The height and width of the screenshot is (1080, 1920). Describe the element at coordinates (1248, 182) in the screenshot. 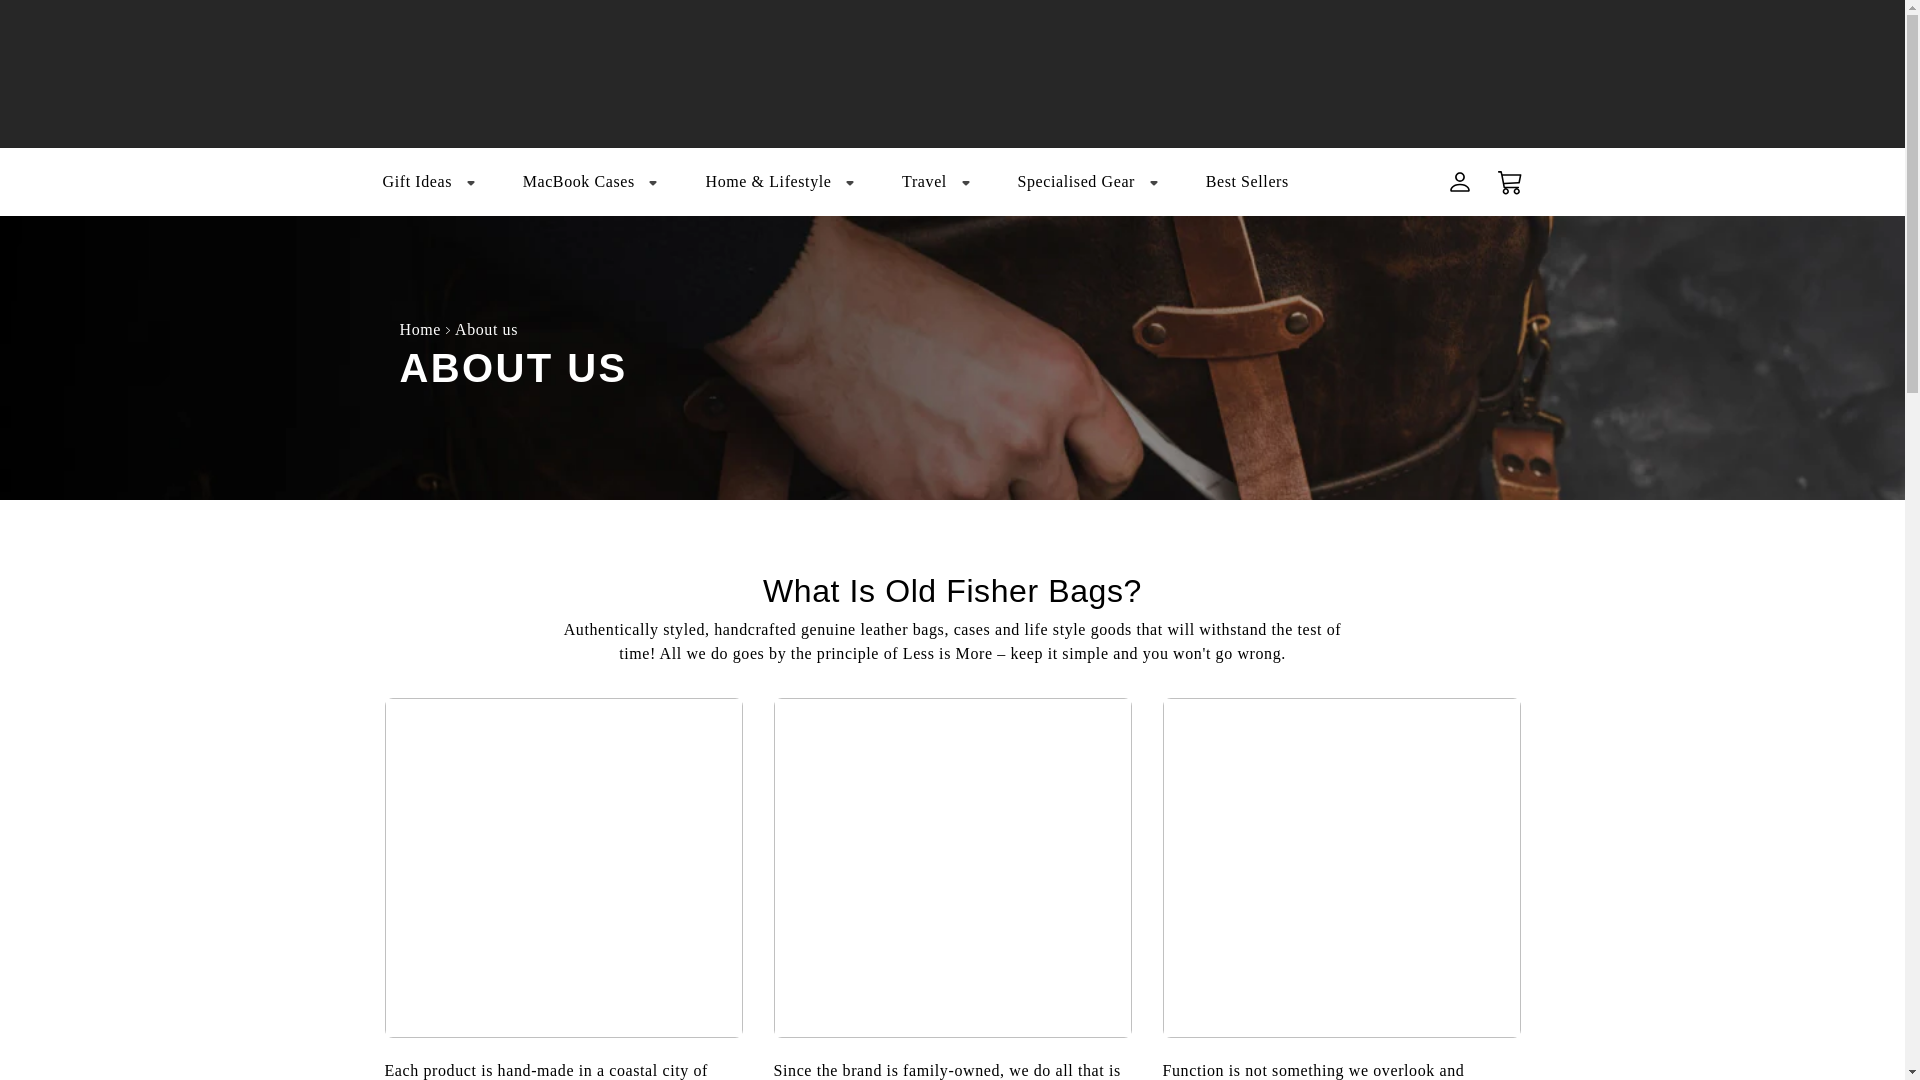

I see `Best Sellers` at that location.